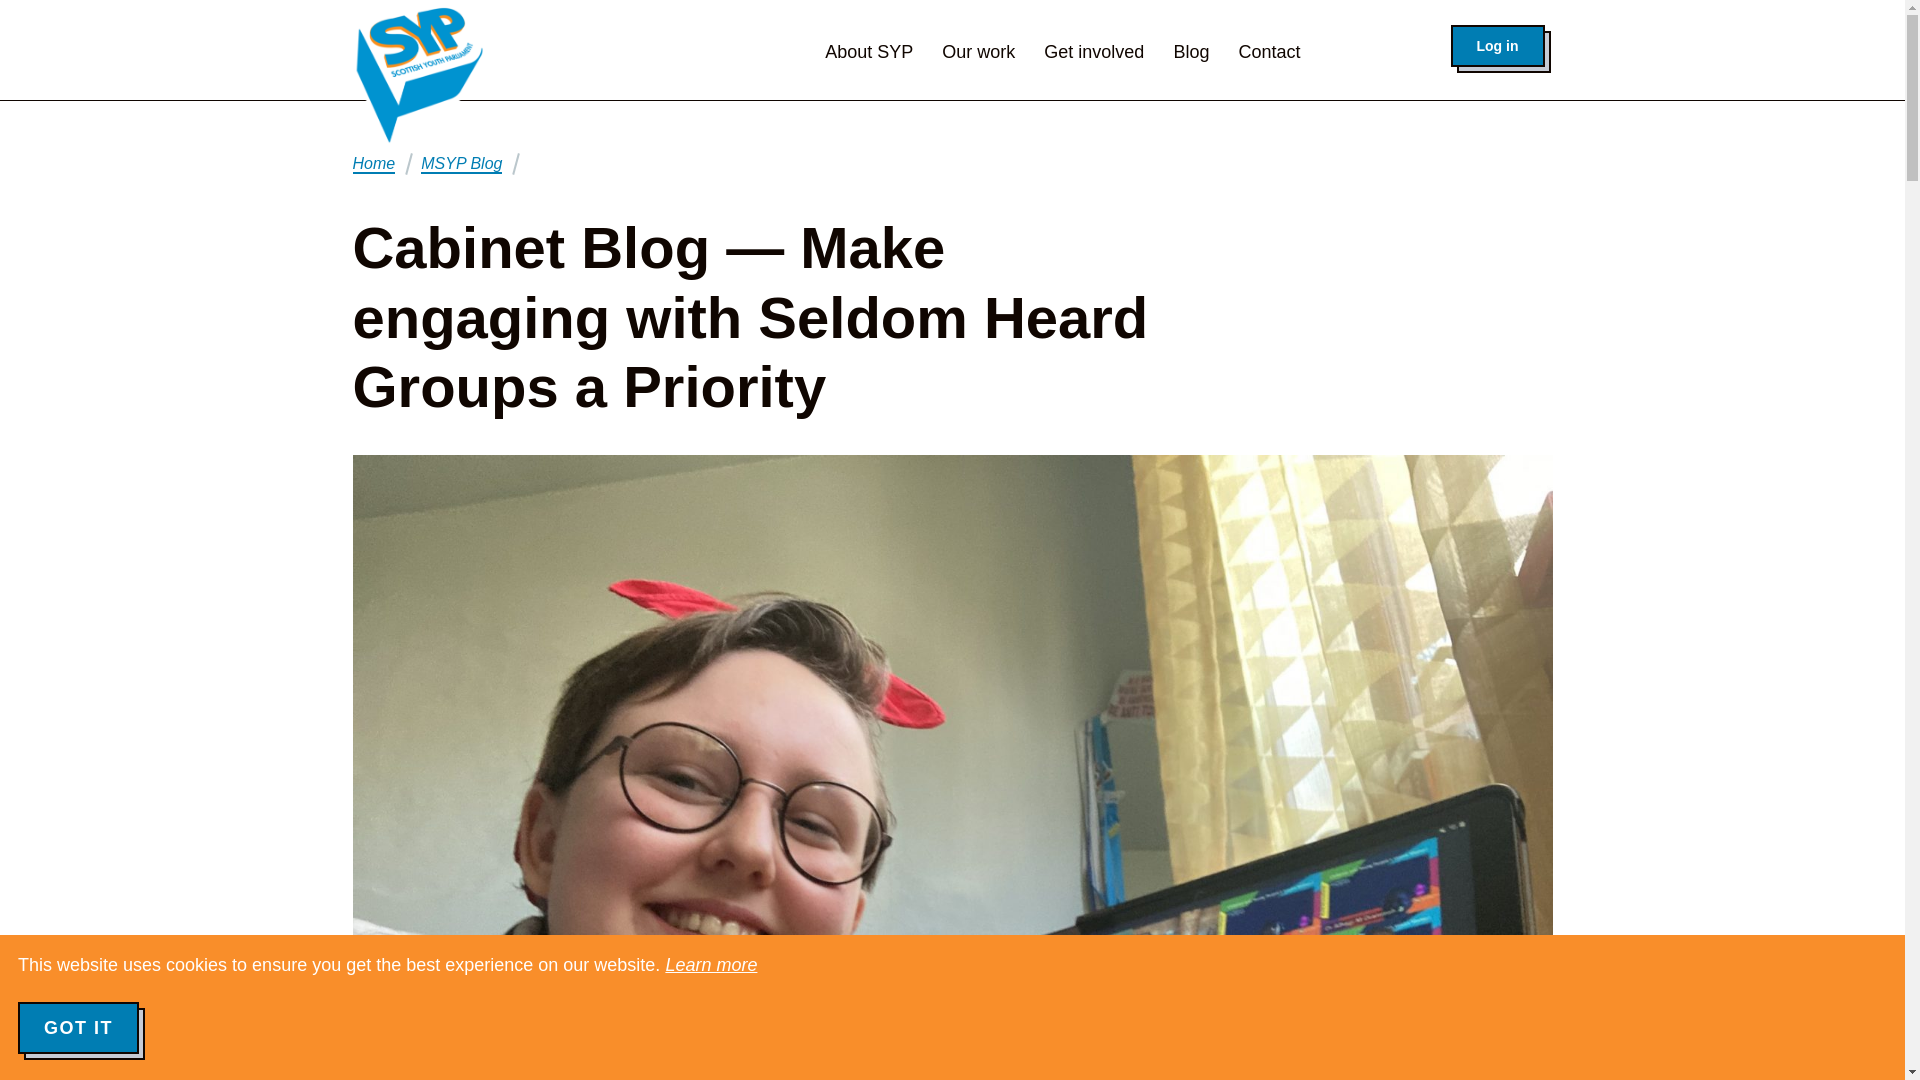  Describe the element at coordinates (1496, 45) in the screenshot. I see `Log in` at that location.